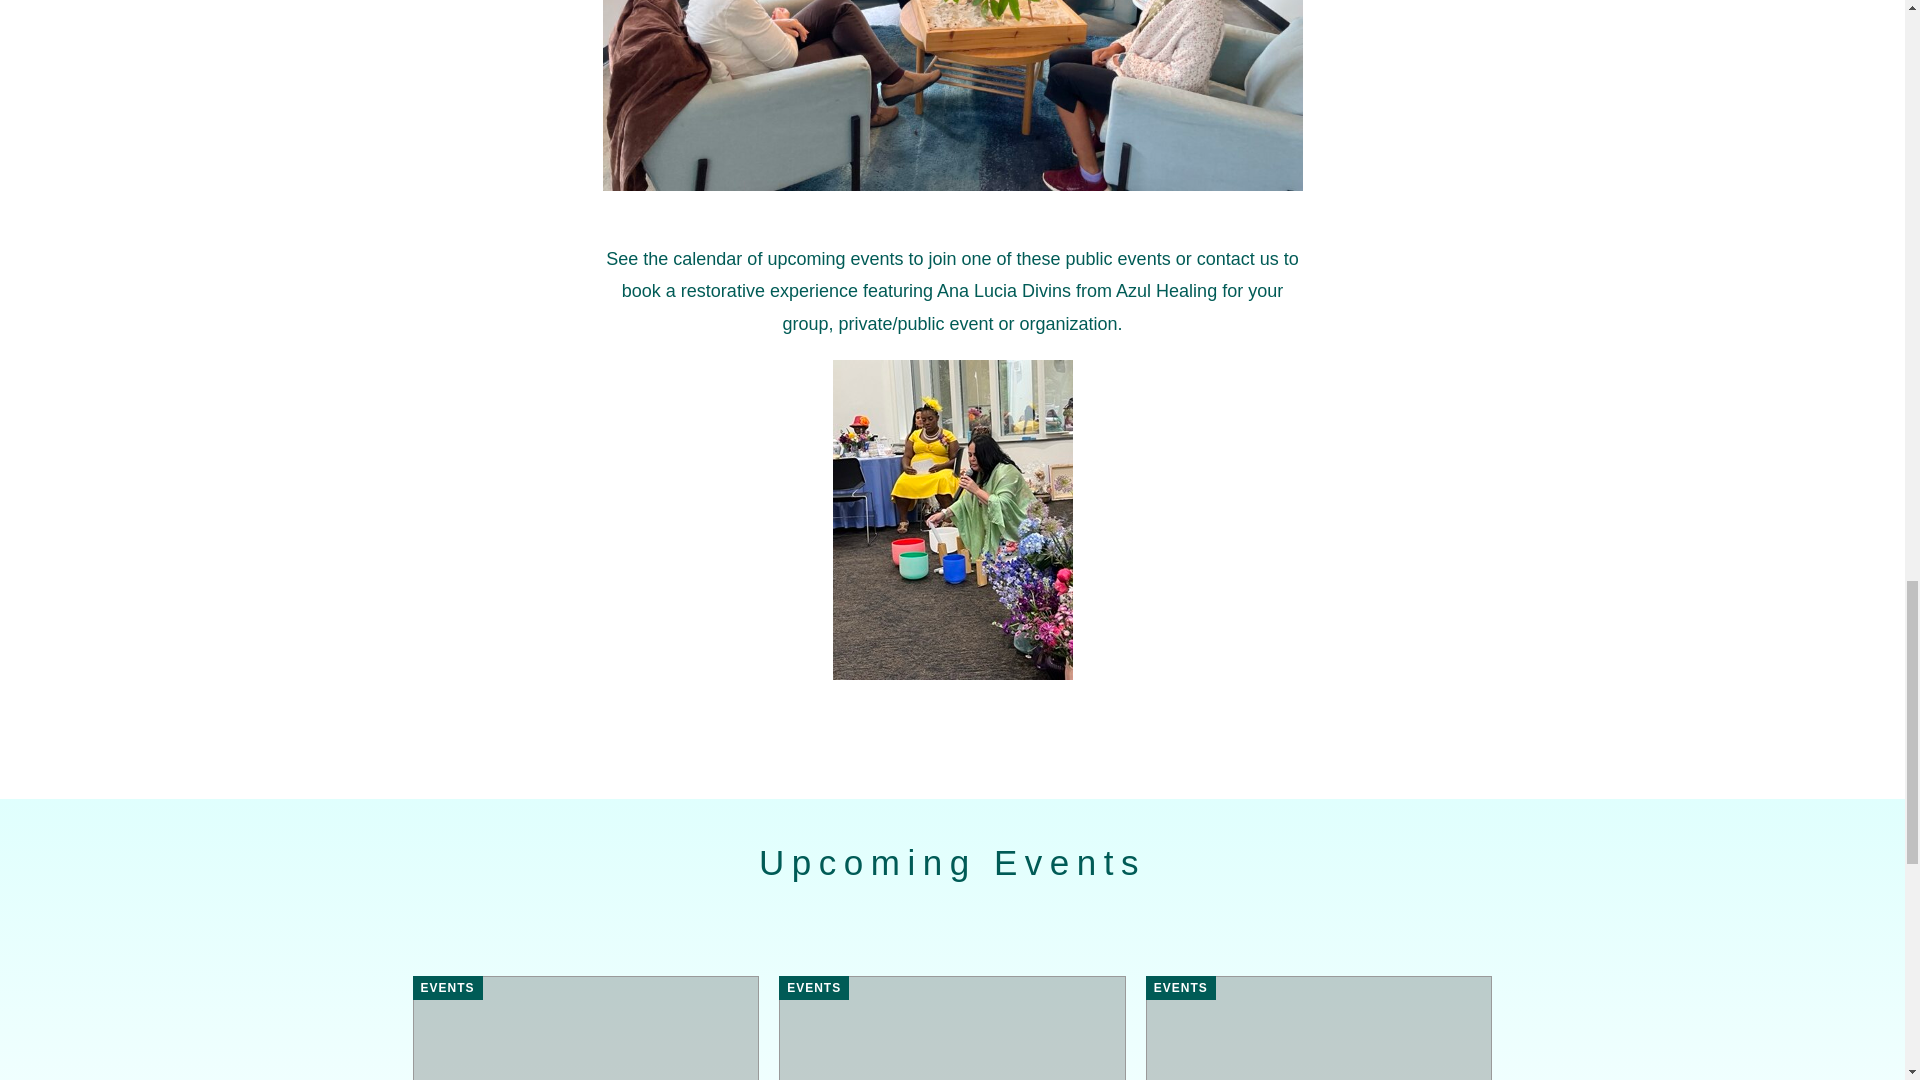 The height and width of the screenshot is (1080, 1920). Describe the element at coordinates (814, 988) in the screenshot. I see `EVENTS` at that location.